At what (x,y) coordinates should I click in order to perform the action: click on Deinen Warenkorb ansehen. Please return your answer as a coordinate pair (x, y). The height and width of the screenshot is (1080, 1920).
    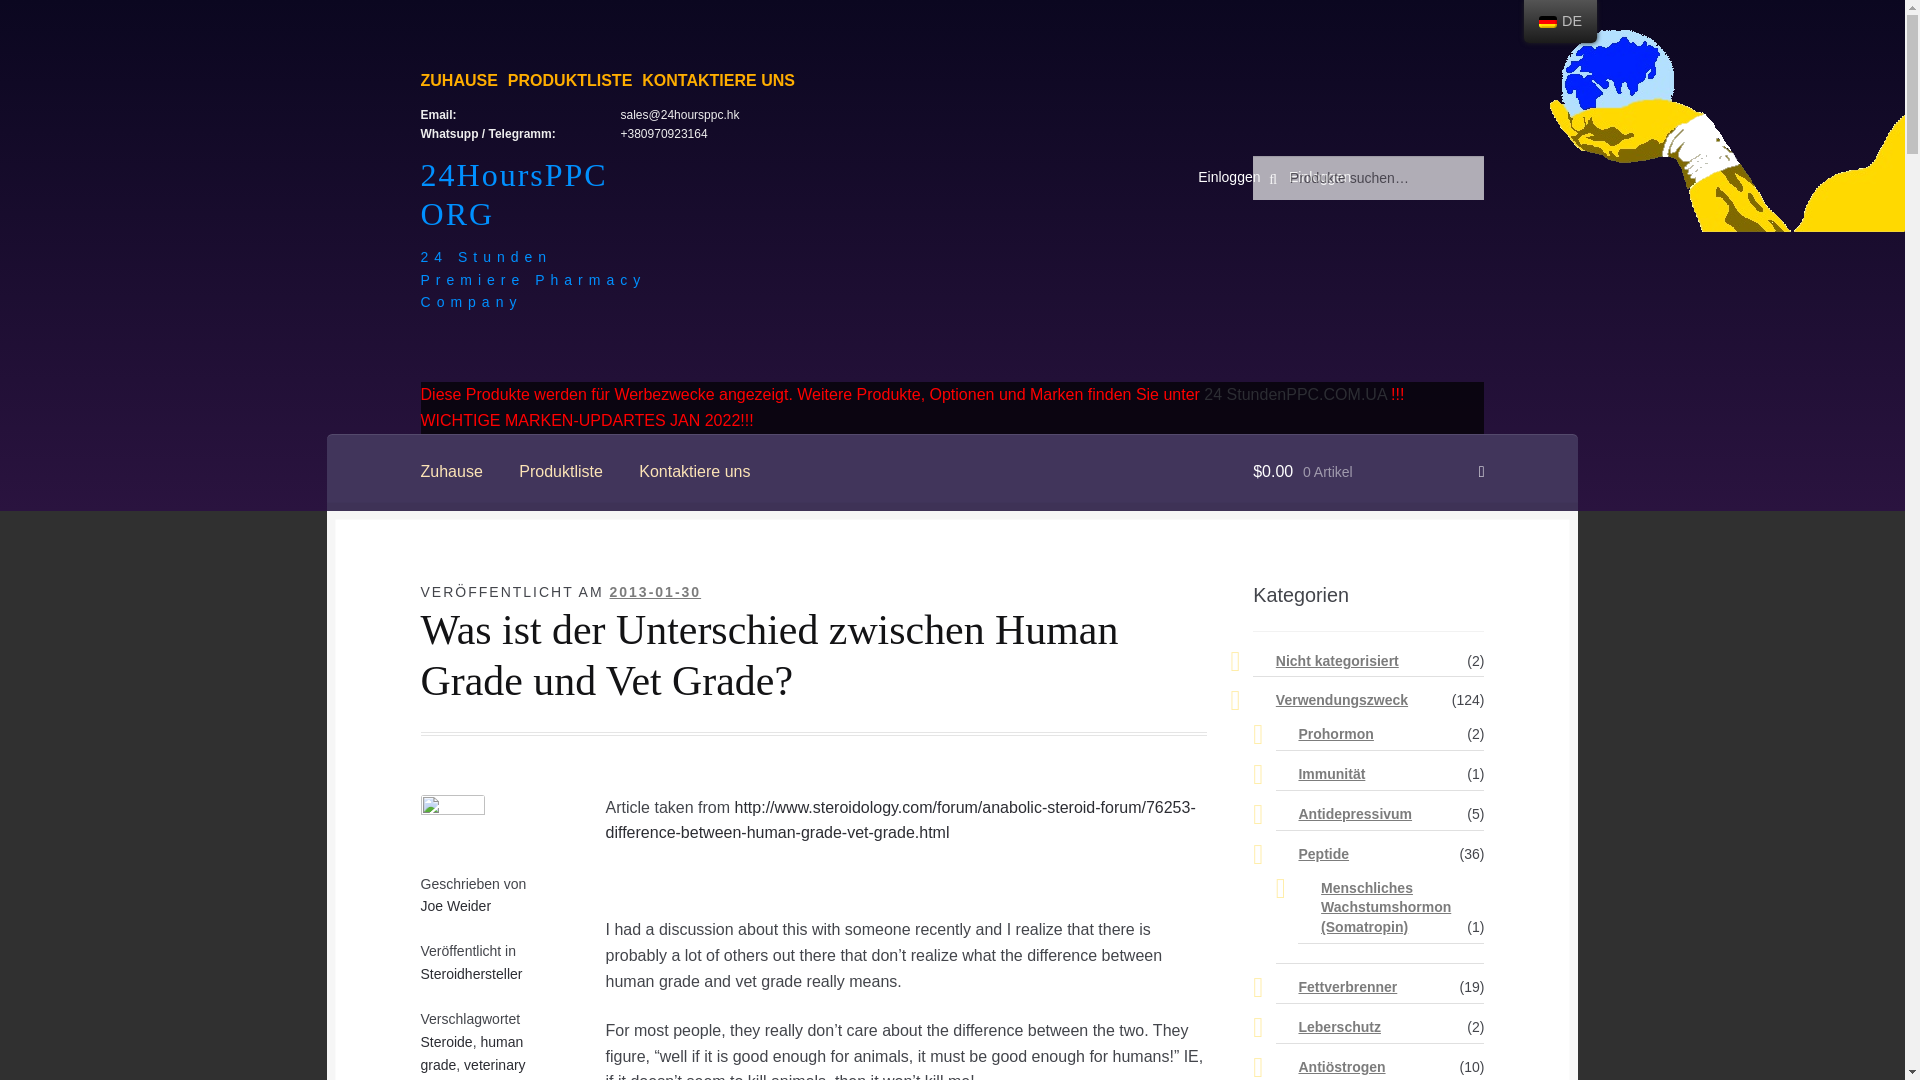
    Looking at the image, I should click on (1368, 472).